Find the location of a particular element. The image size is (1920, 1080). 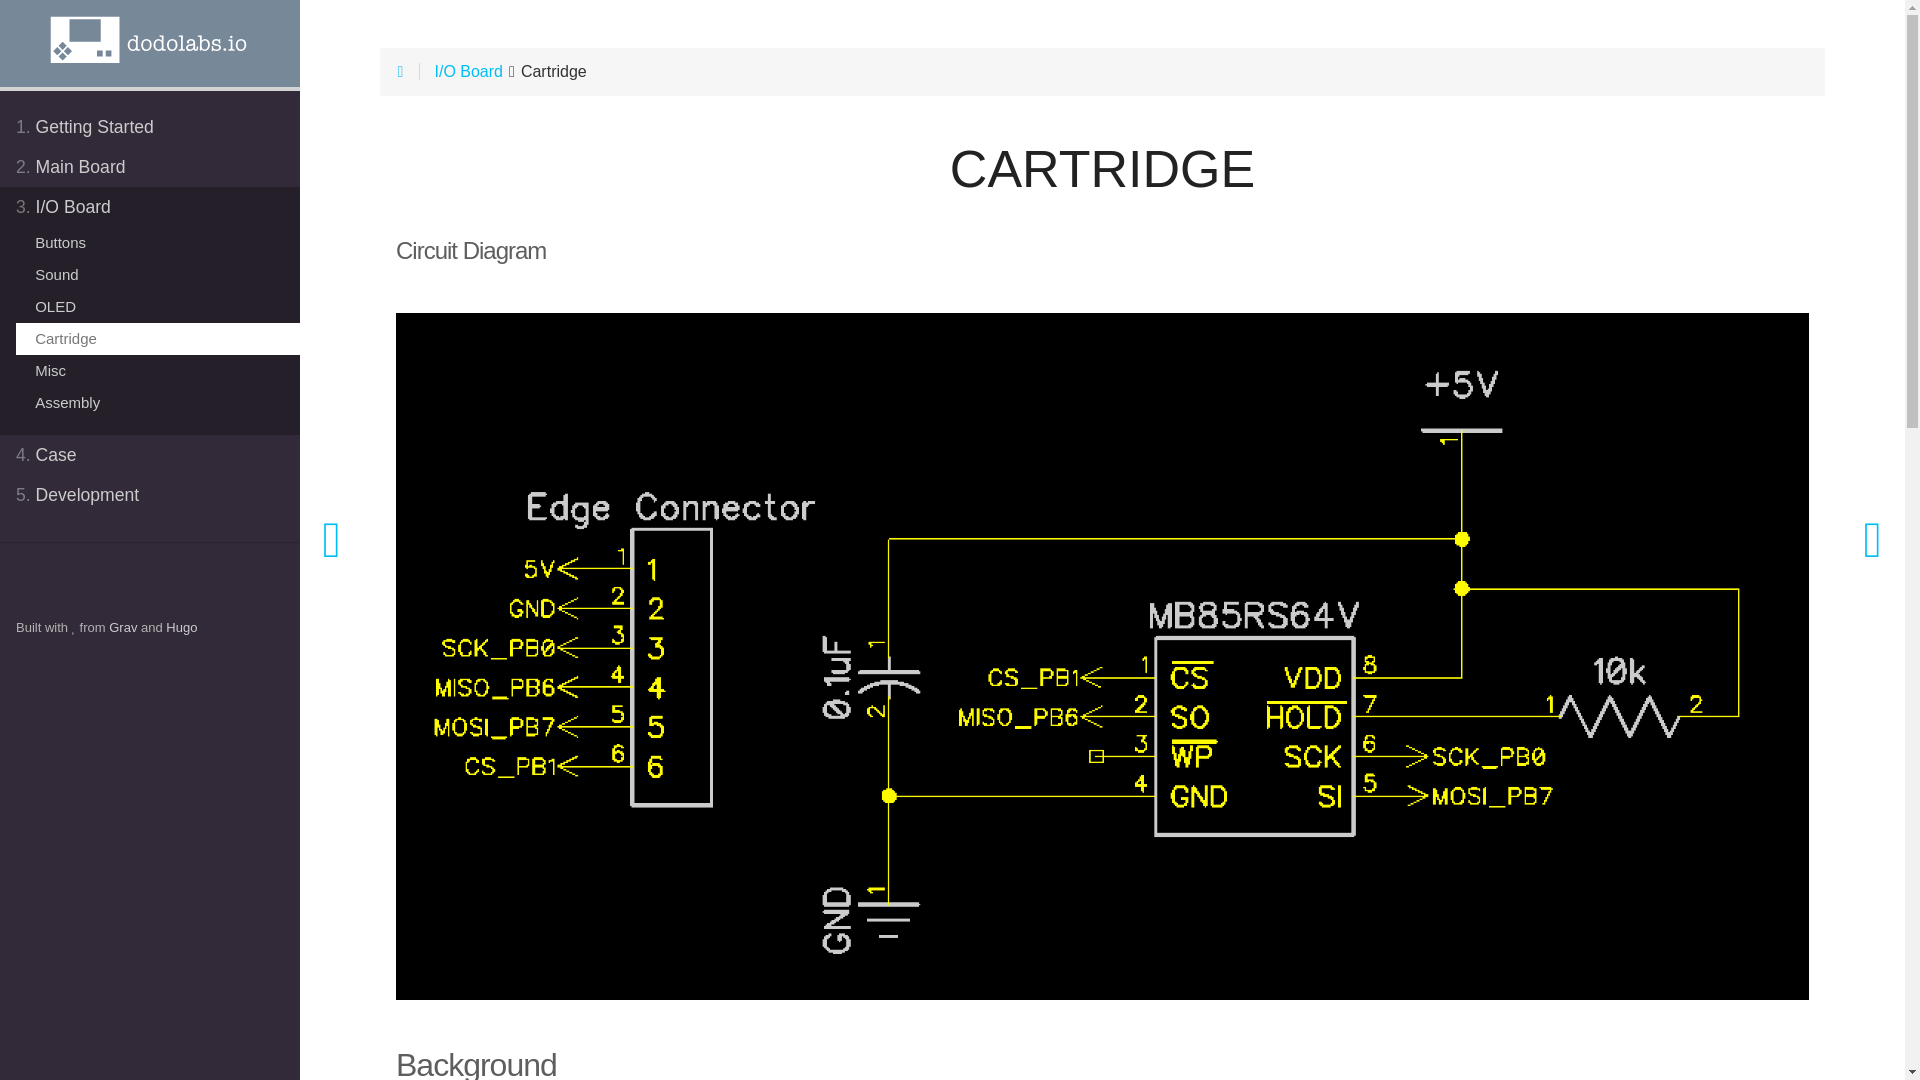

Grav is located at coordinates (122, 627).